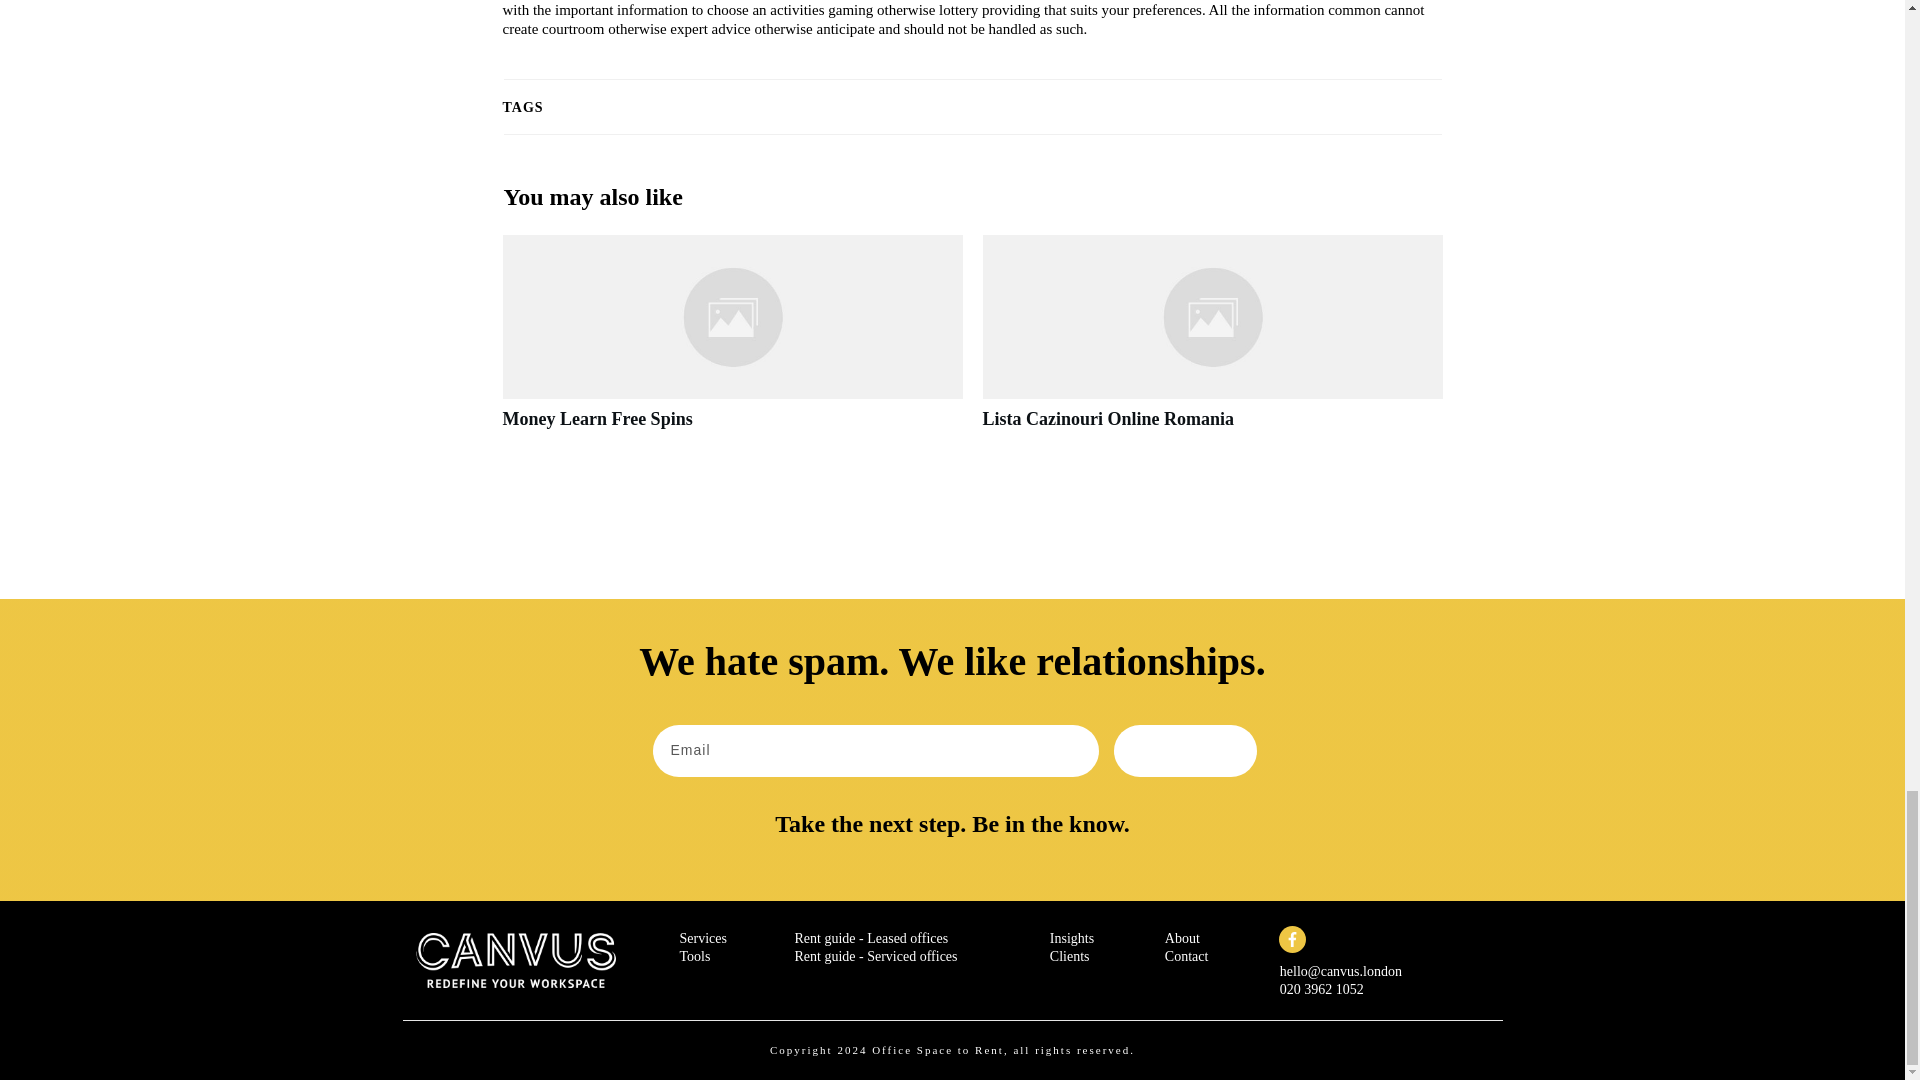 The width and height of the screenshot is (1920, 1080). I want to click on Rent guide - Leased offices, so click(871, 938).